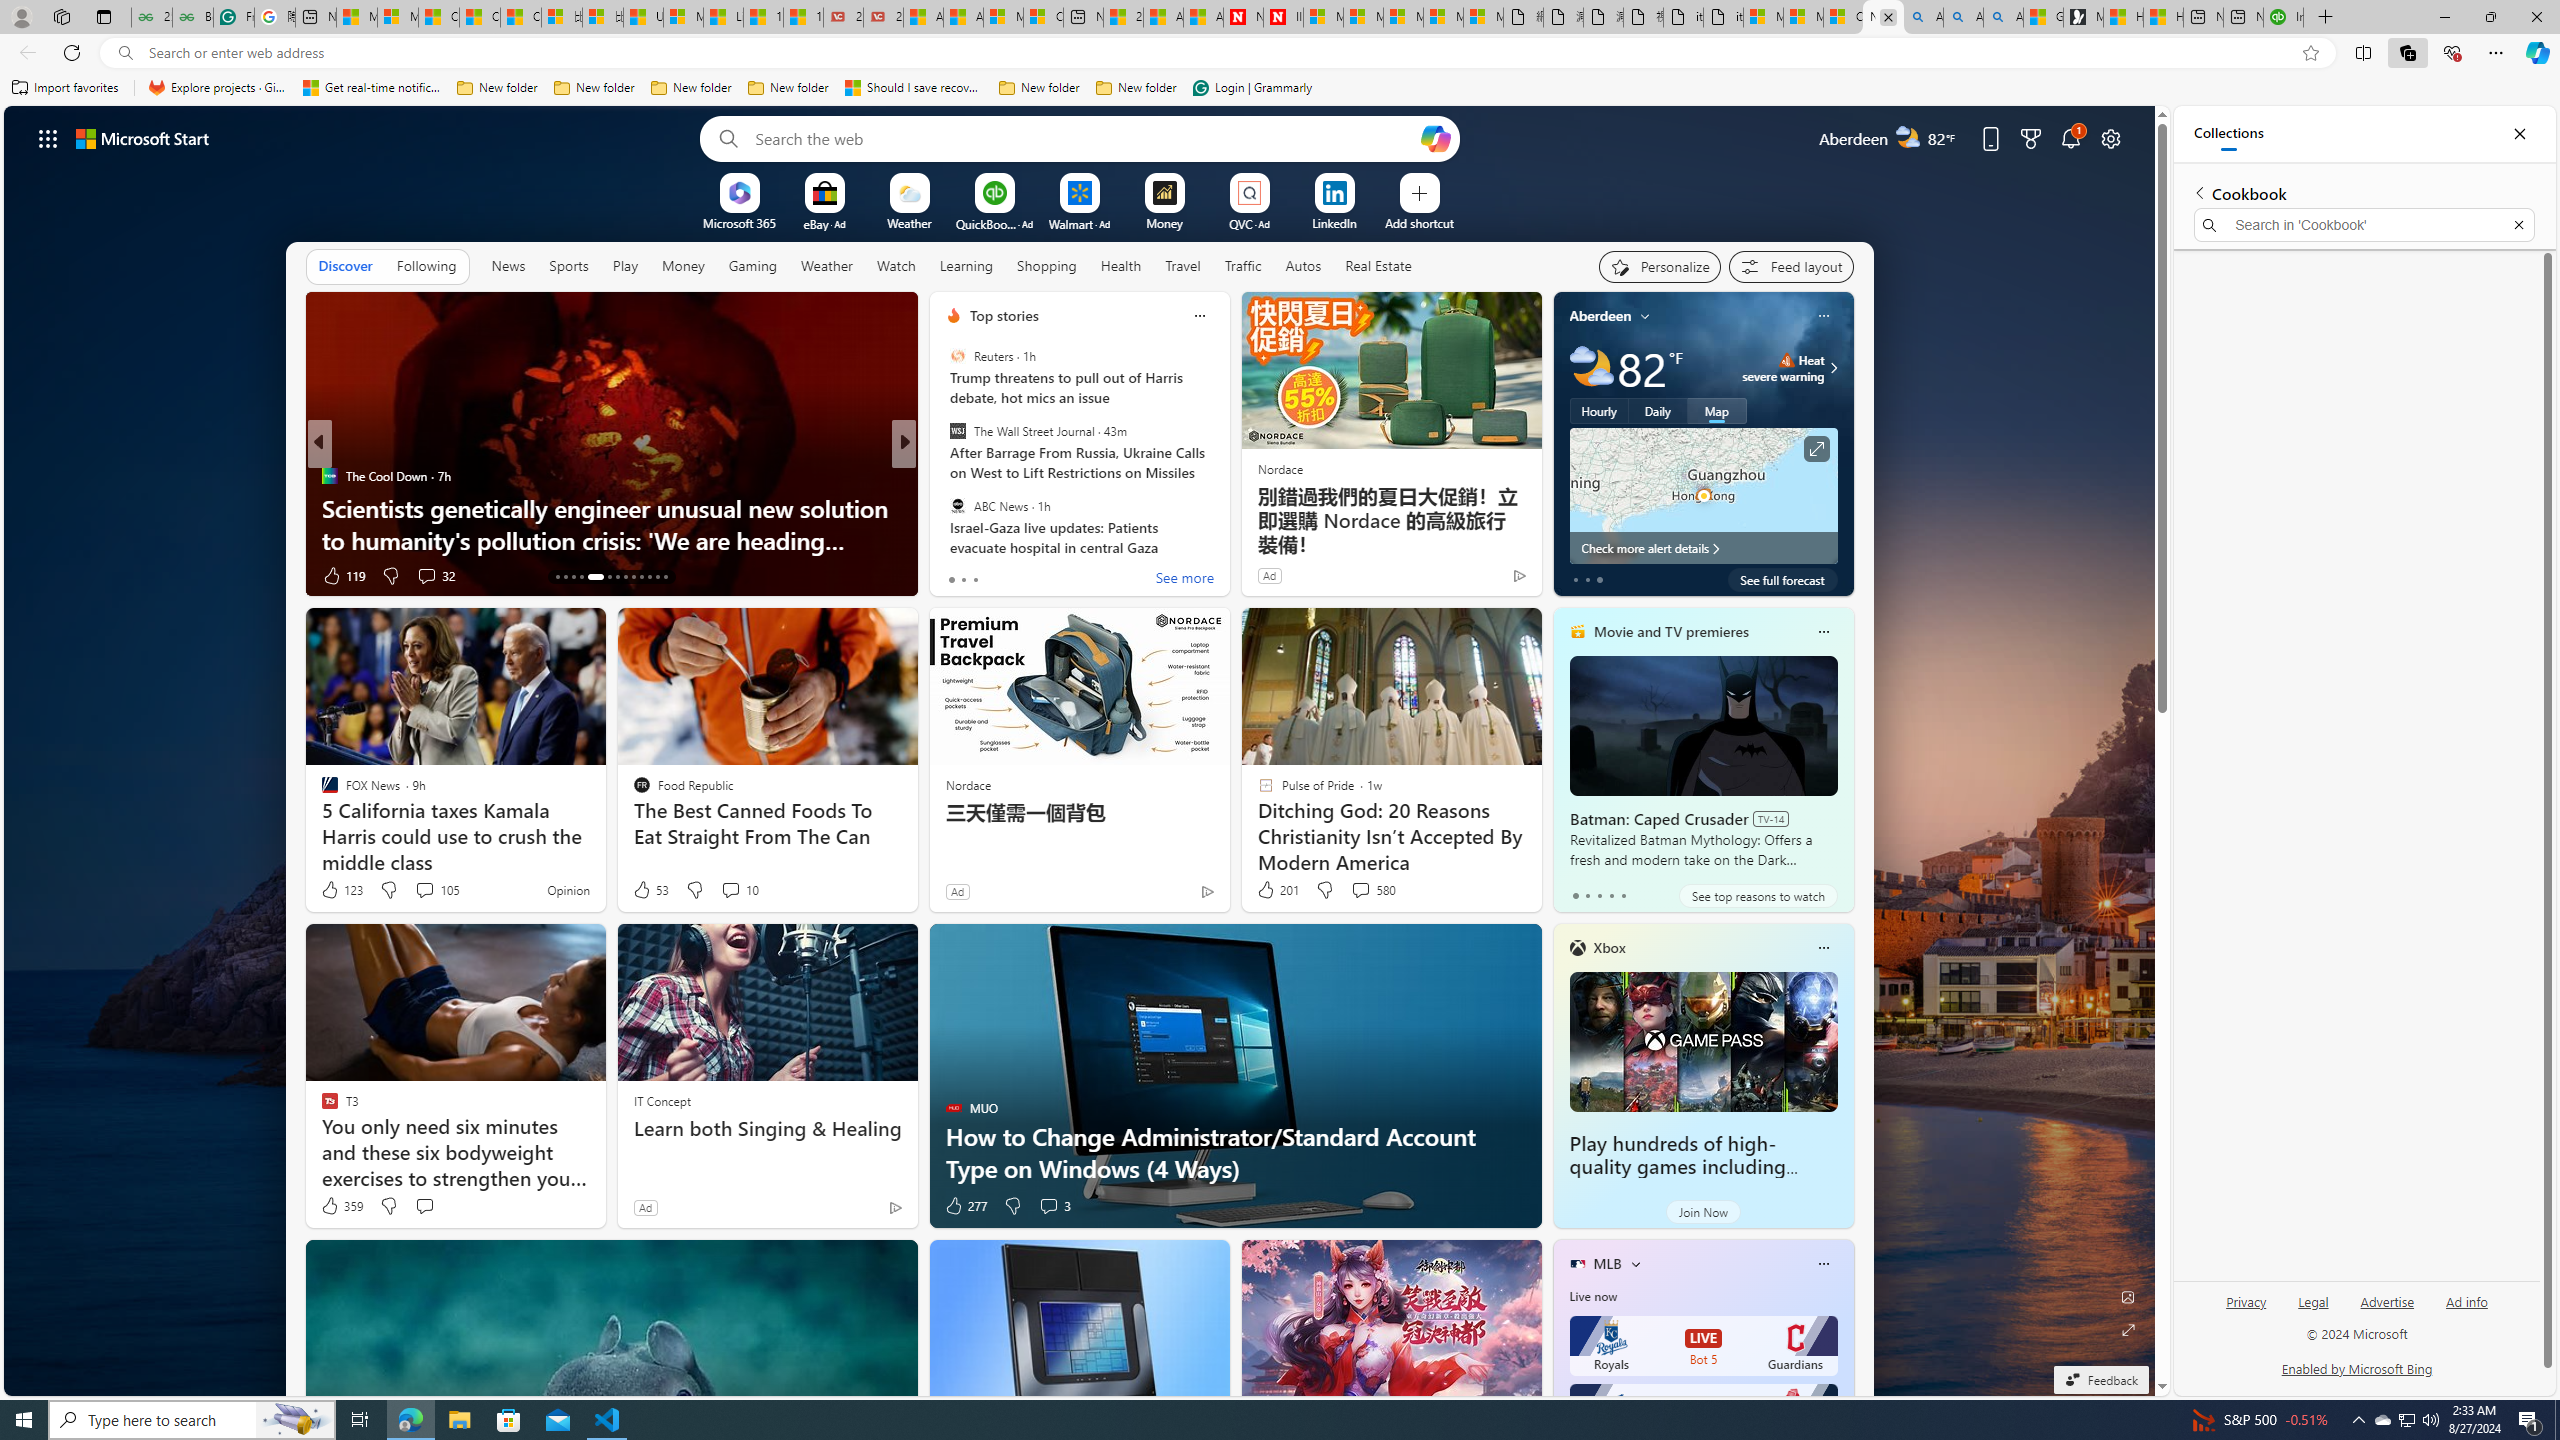 The height and width of the screenshot is (1440, 2560). Describe the element at coordinates (648, 577) in the screenshot. I see `AutomationID: tab-23` at that location.